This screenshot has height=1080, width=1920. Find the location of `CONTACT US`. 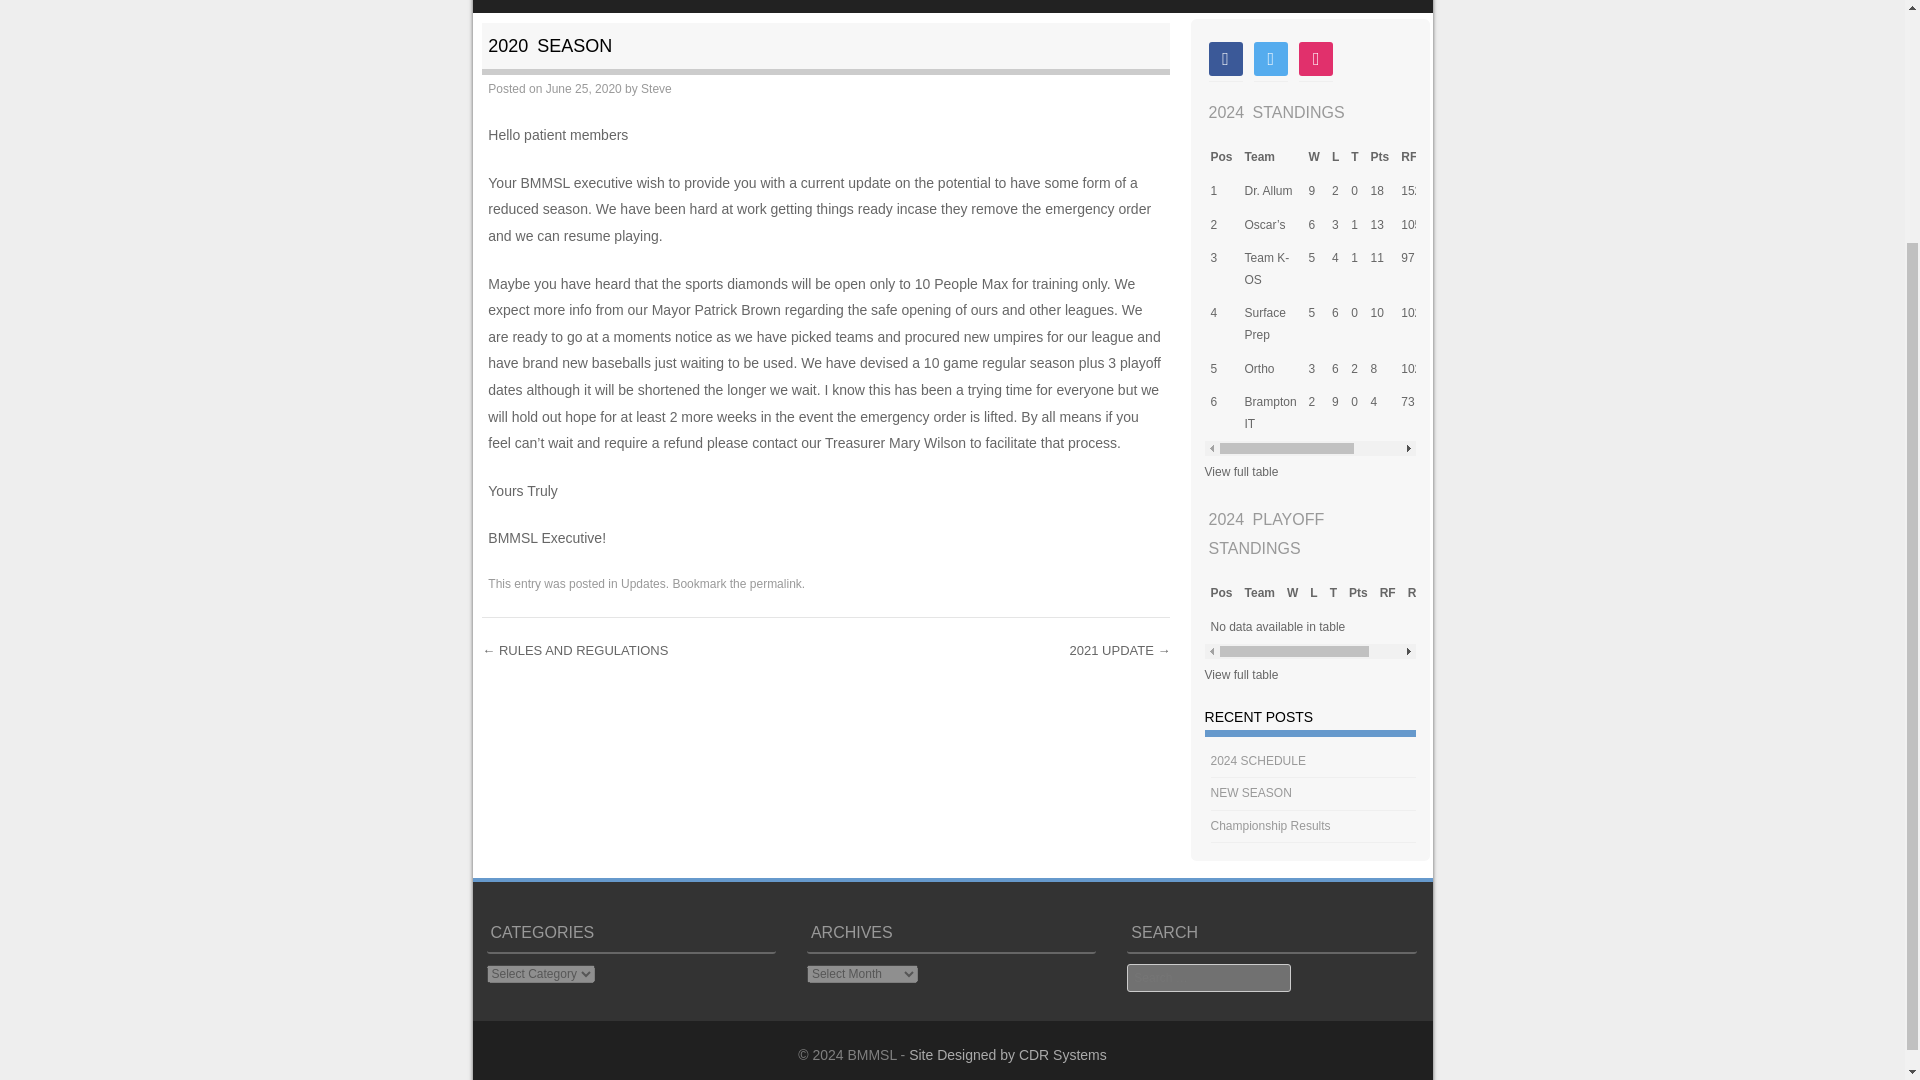

CONTACT US is located at coordinates (1014, 6).